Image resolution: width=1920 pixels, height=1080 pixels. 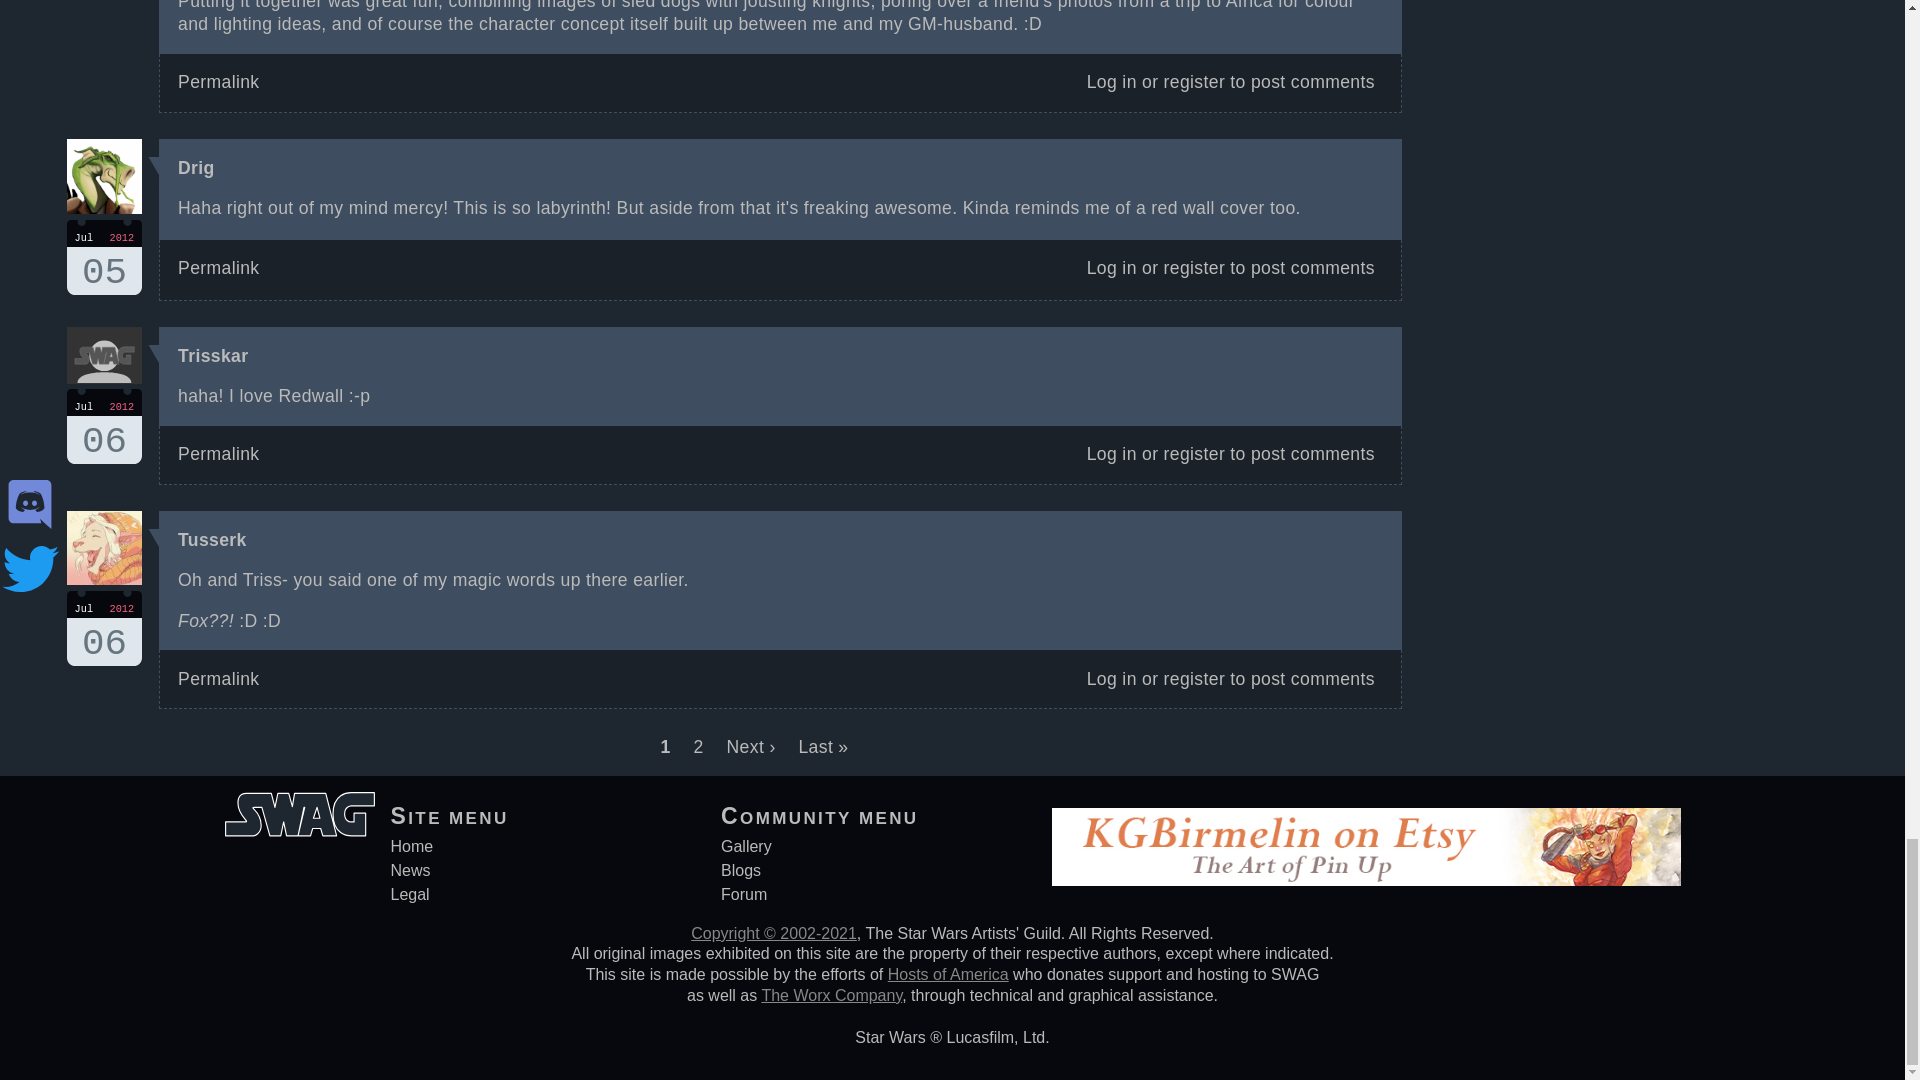 What do you see at coordinates (104, 257) in the screenshot?
I see `Go to next page` at bounding box center [104, 257].